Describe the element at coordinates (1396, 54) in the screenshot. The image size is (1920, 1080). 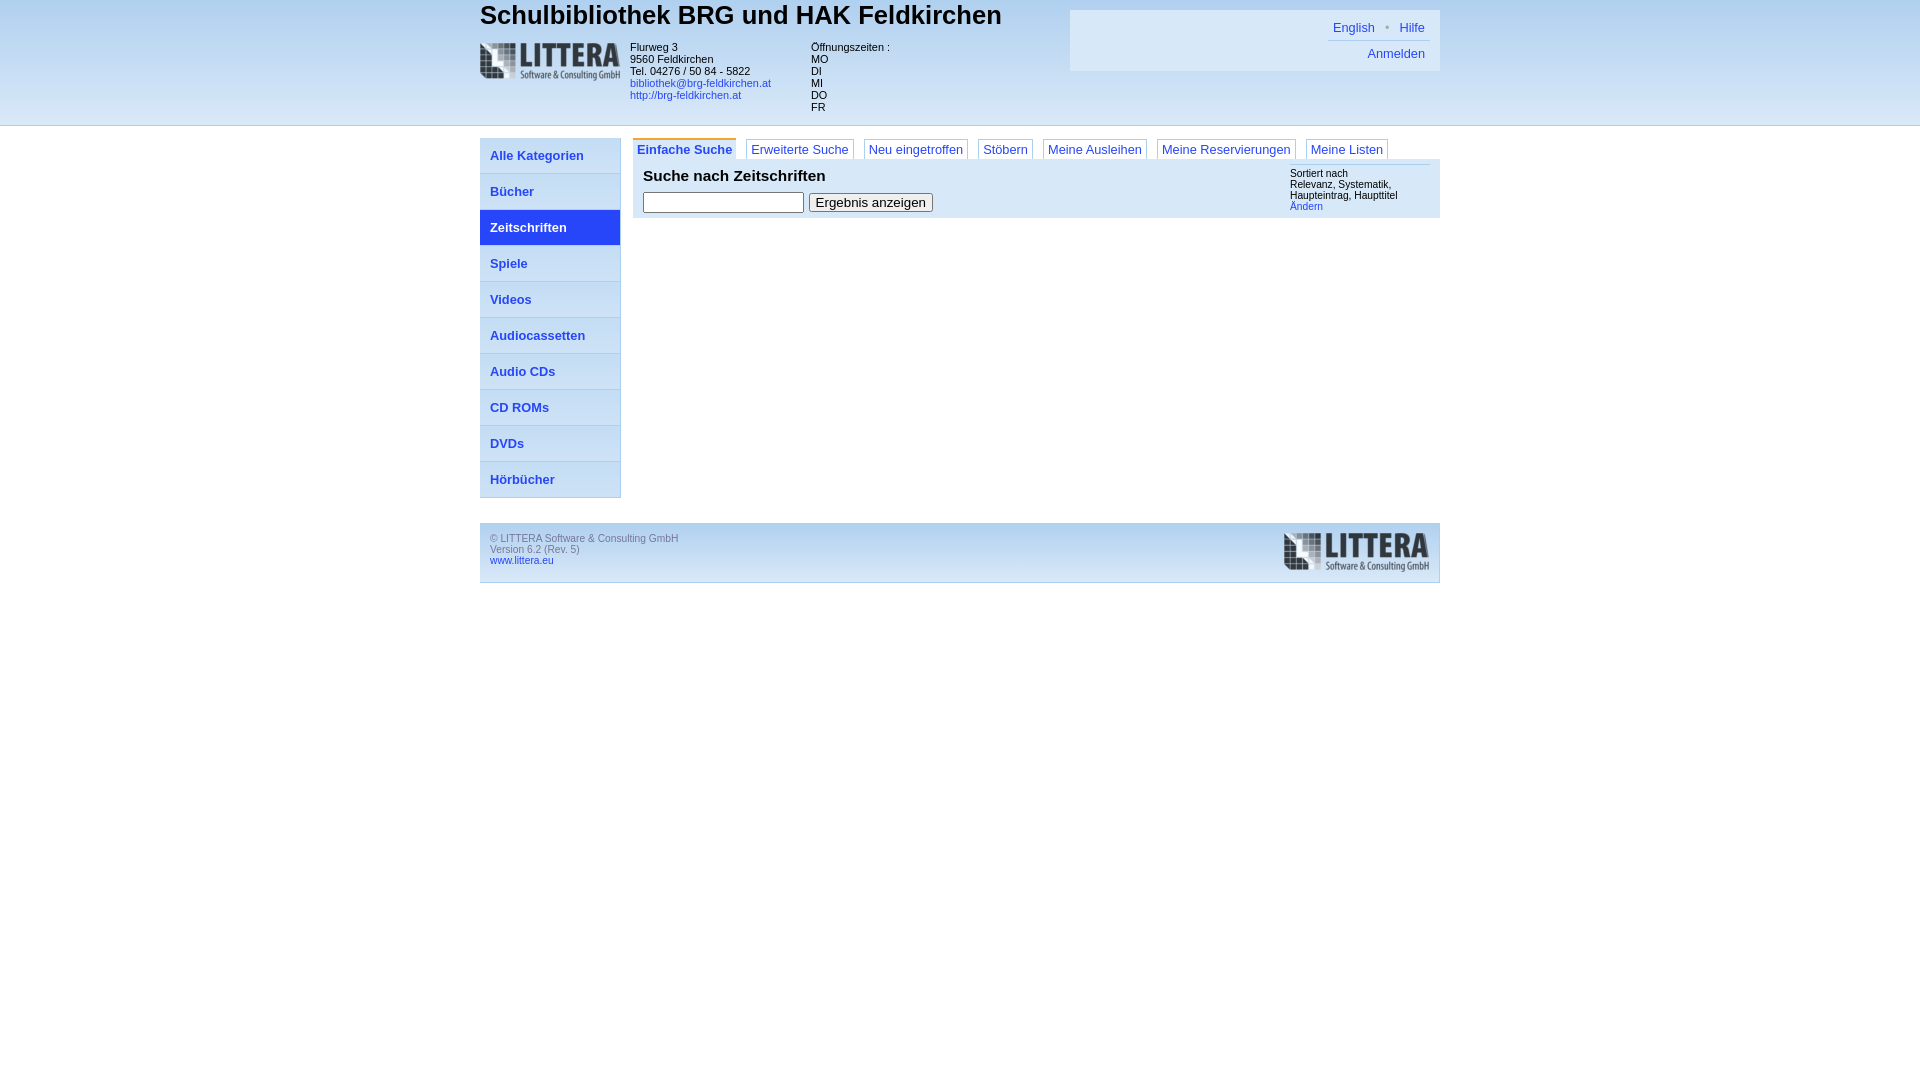
I see `Anmelden` at that location.